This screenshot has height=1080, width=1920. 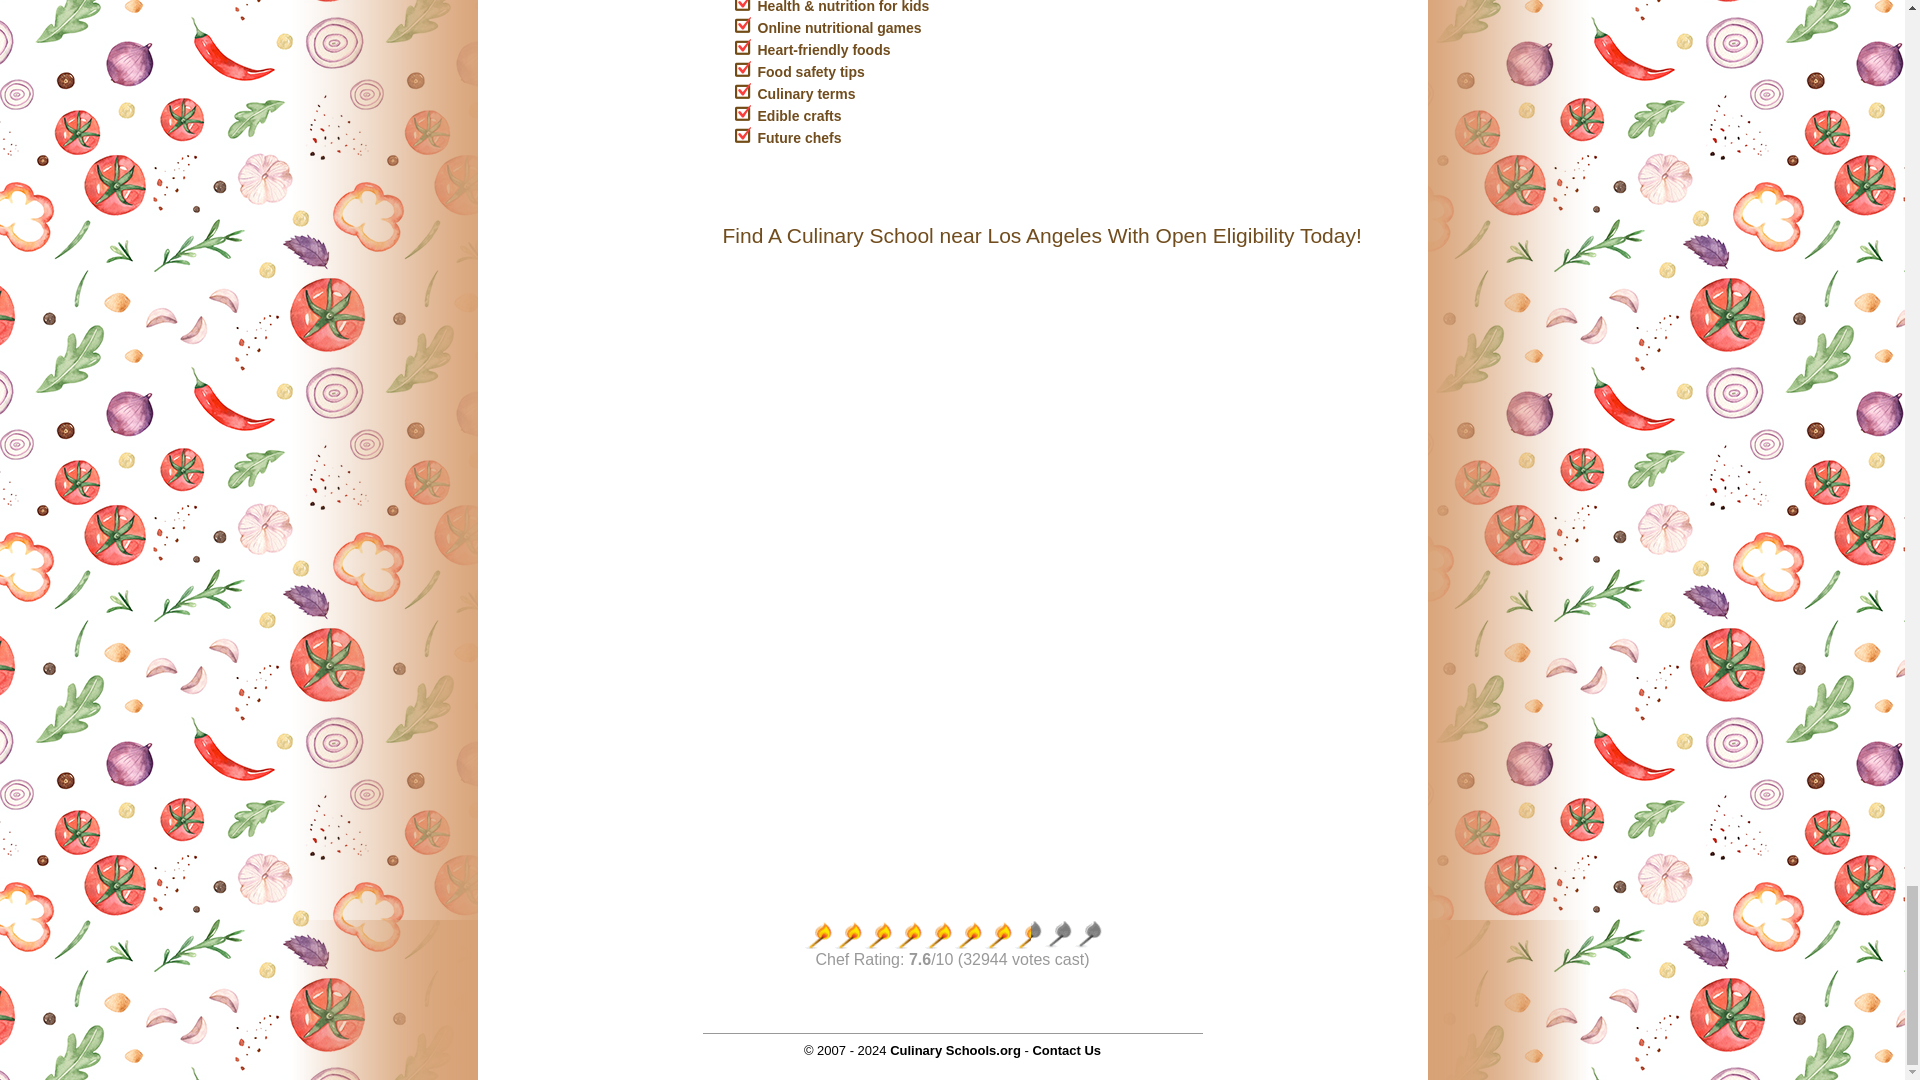 What do you see at coordinates (1056, 935) in the screenshot?
I see `9 out of 10` at bounding box center [1056, 935].